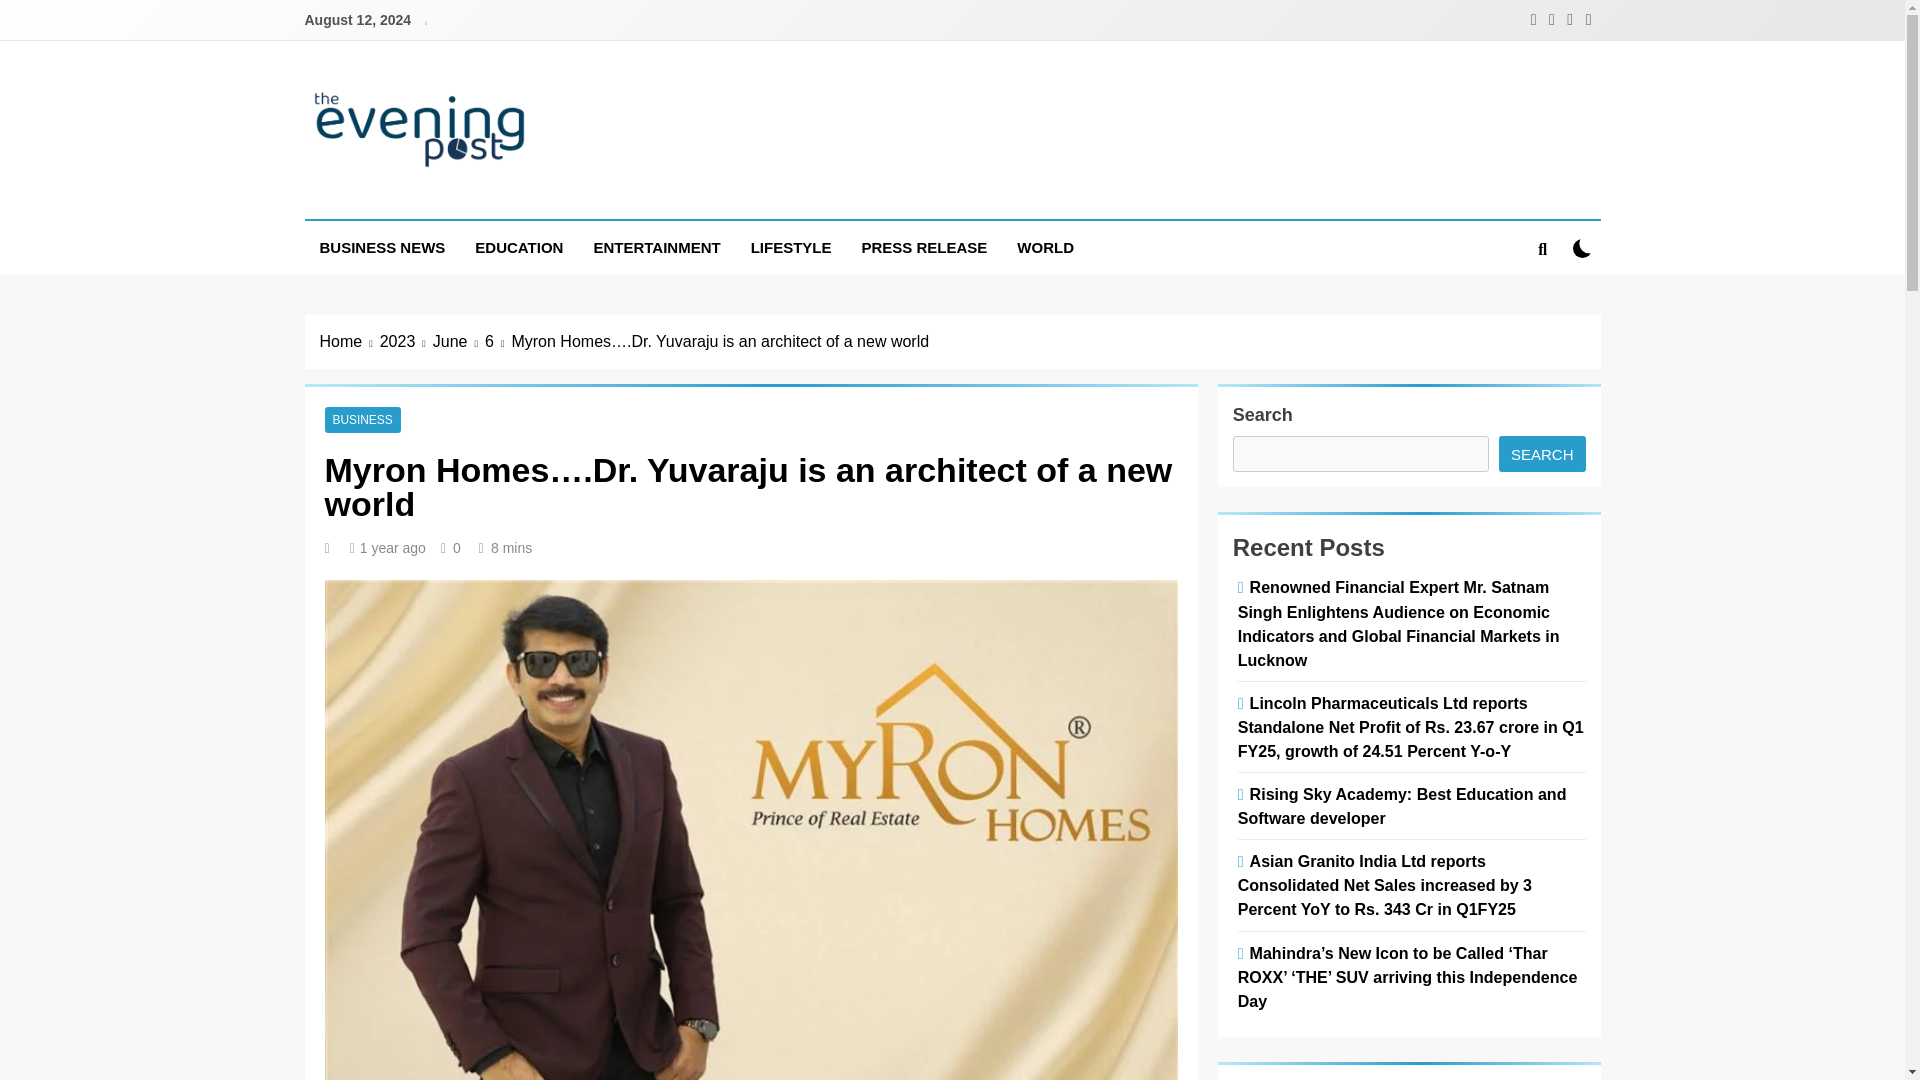 The width and height of the screenshot is (1920, 1080). Describe the element at coordinates (656, 248) in the screenshot. I see `ENTERTAINMENT` at that location.